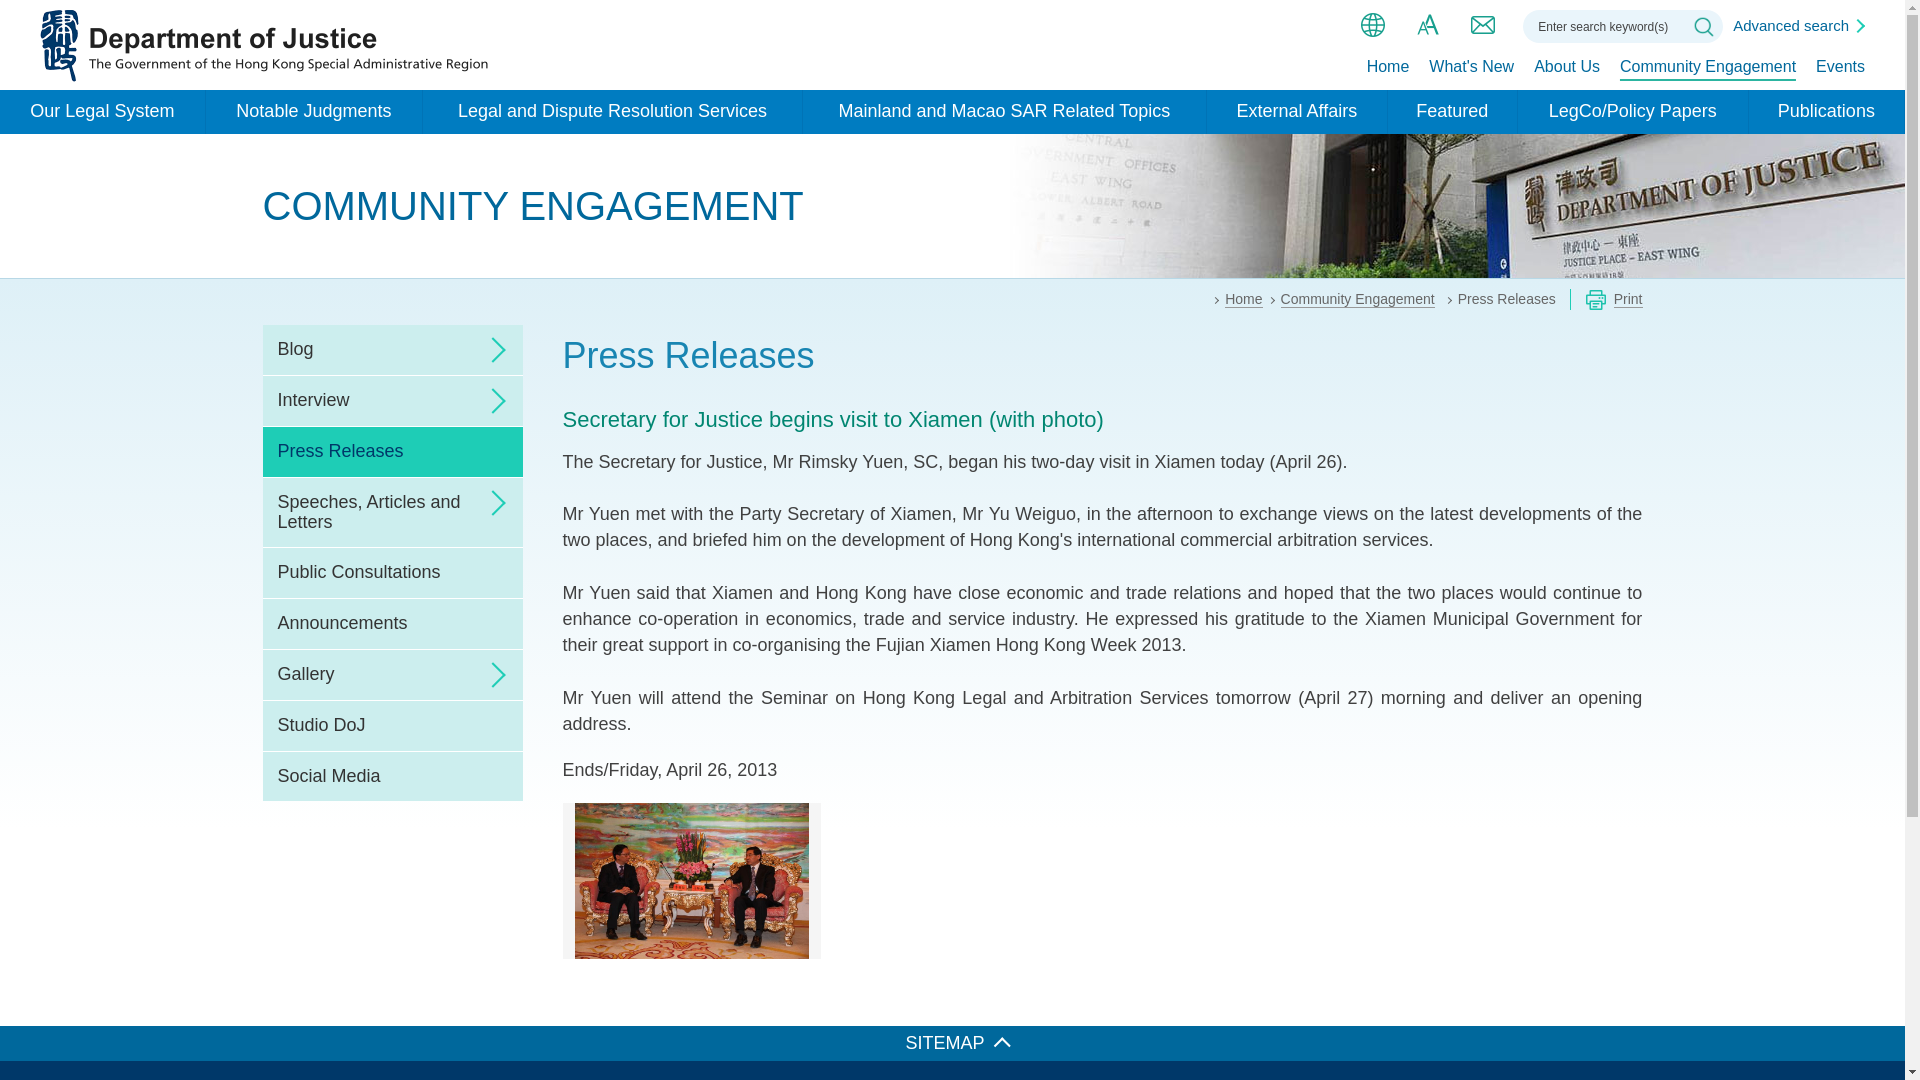 This screenshot has height=1080, width=1920. I want to click on Blog, so click(392, 350).